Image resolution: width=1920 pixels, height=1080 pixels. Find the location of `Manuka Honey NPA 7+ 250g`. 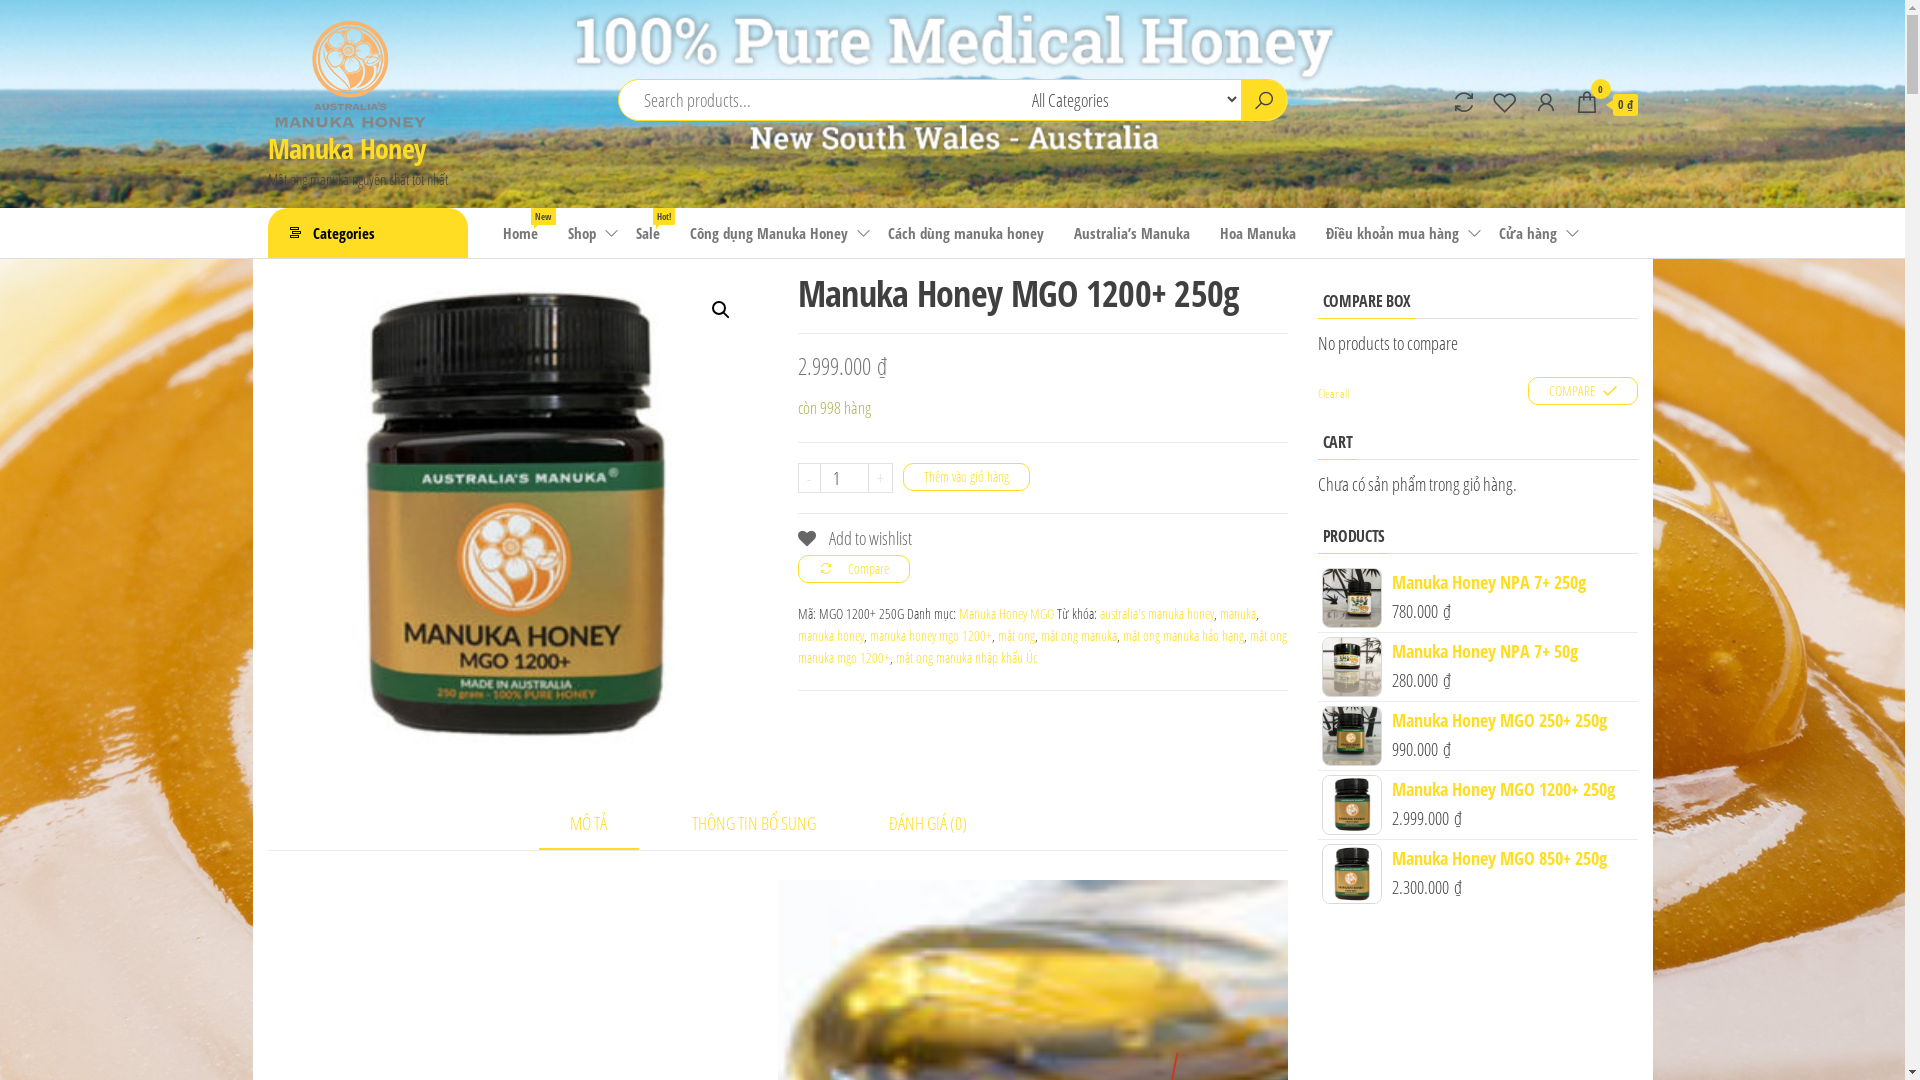

Manuka Honey NPA 7+ 250g is located at coordinates (1478, 582).